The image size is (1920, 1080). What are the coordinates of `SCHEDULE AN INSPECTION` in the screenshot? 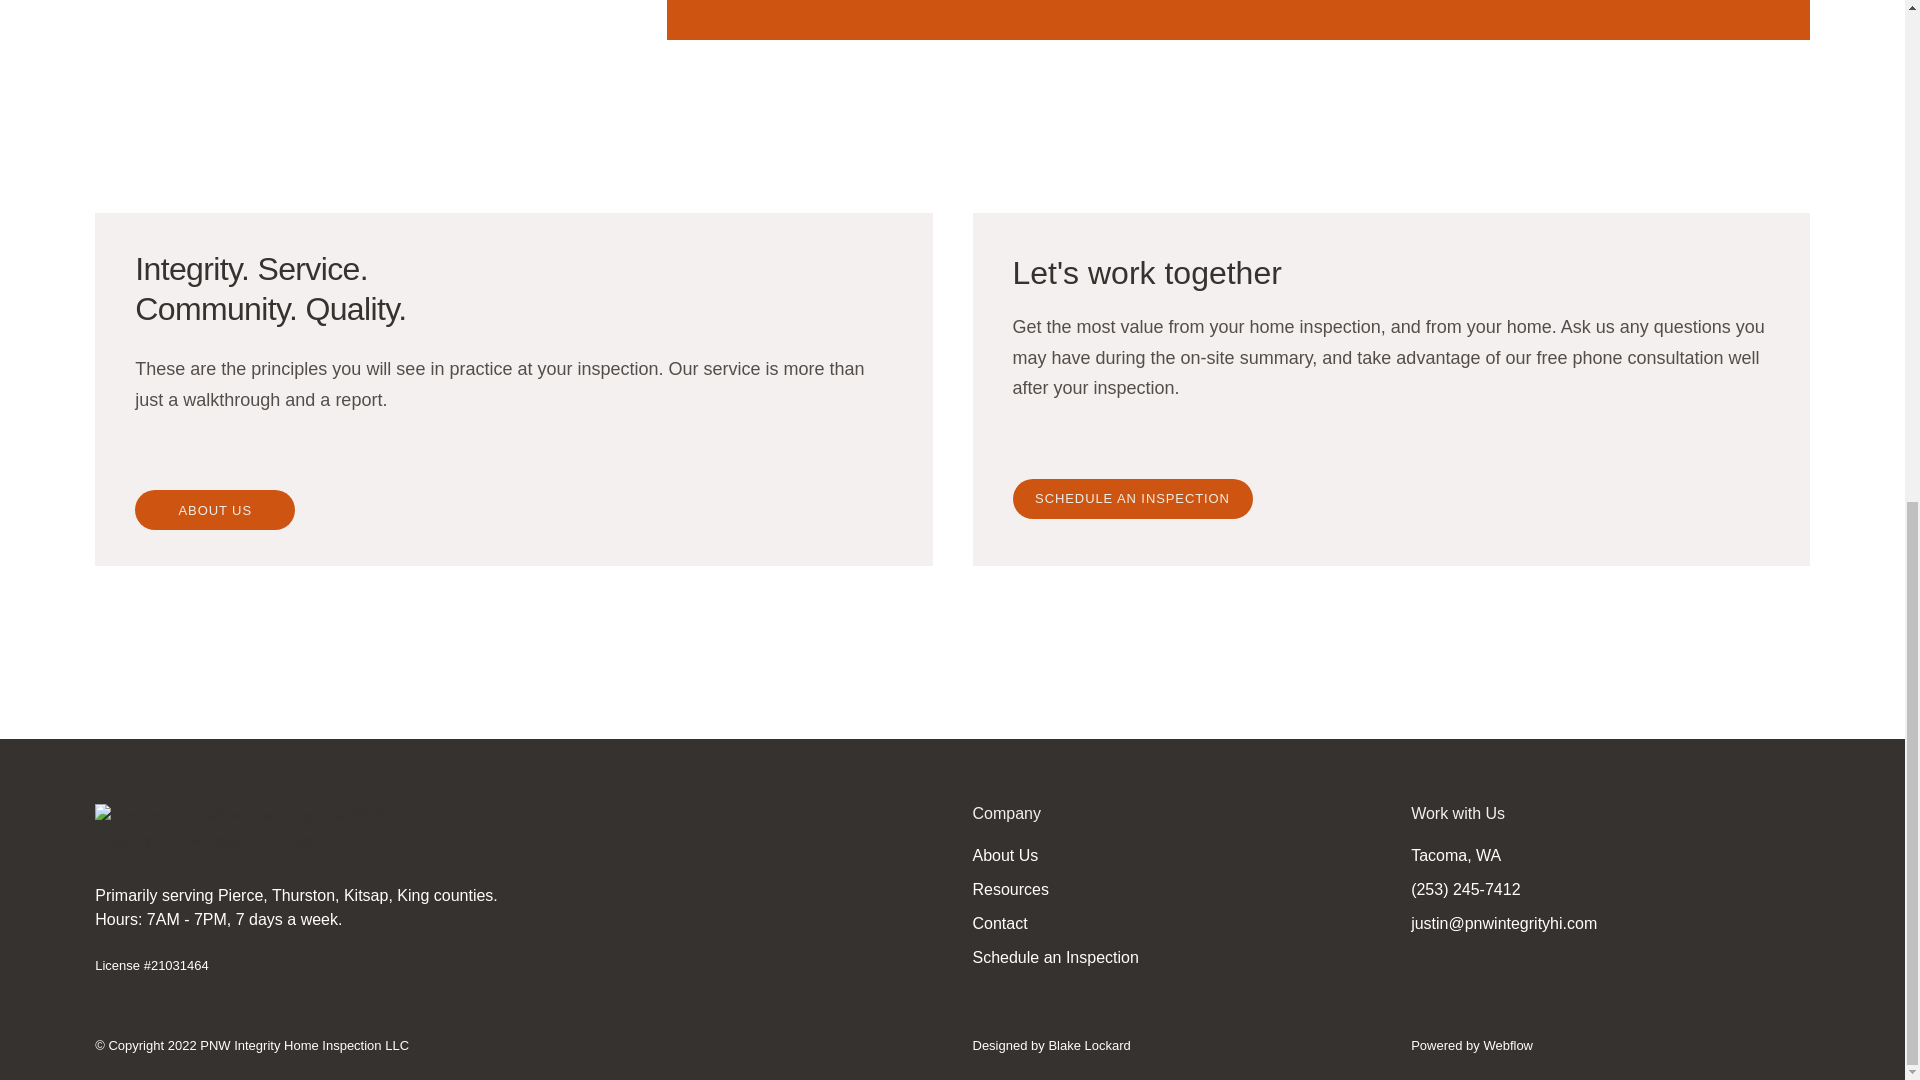 It's located at (1131, 499).